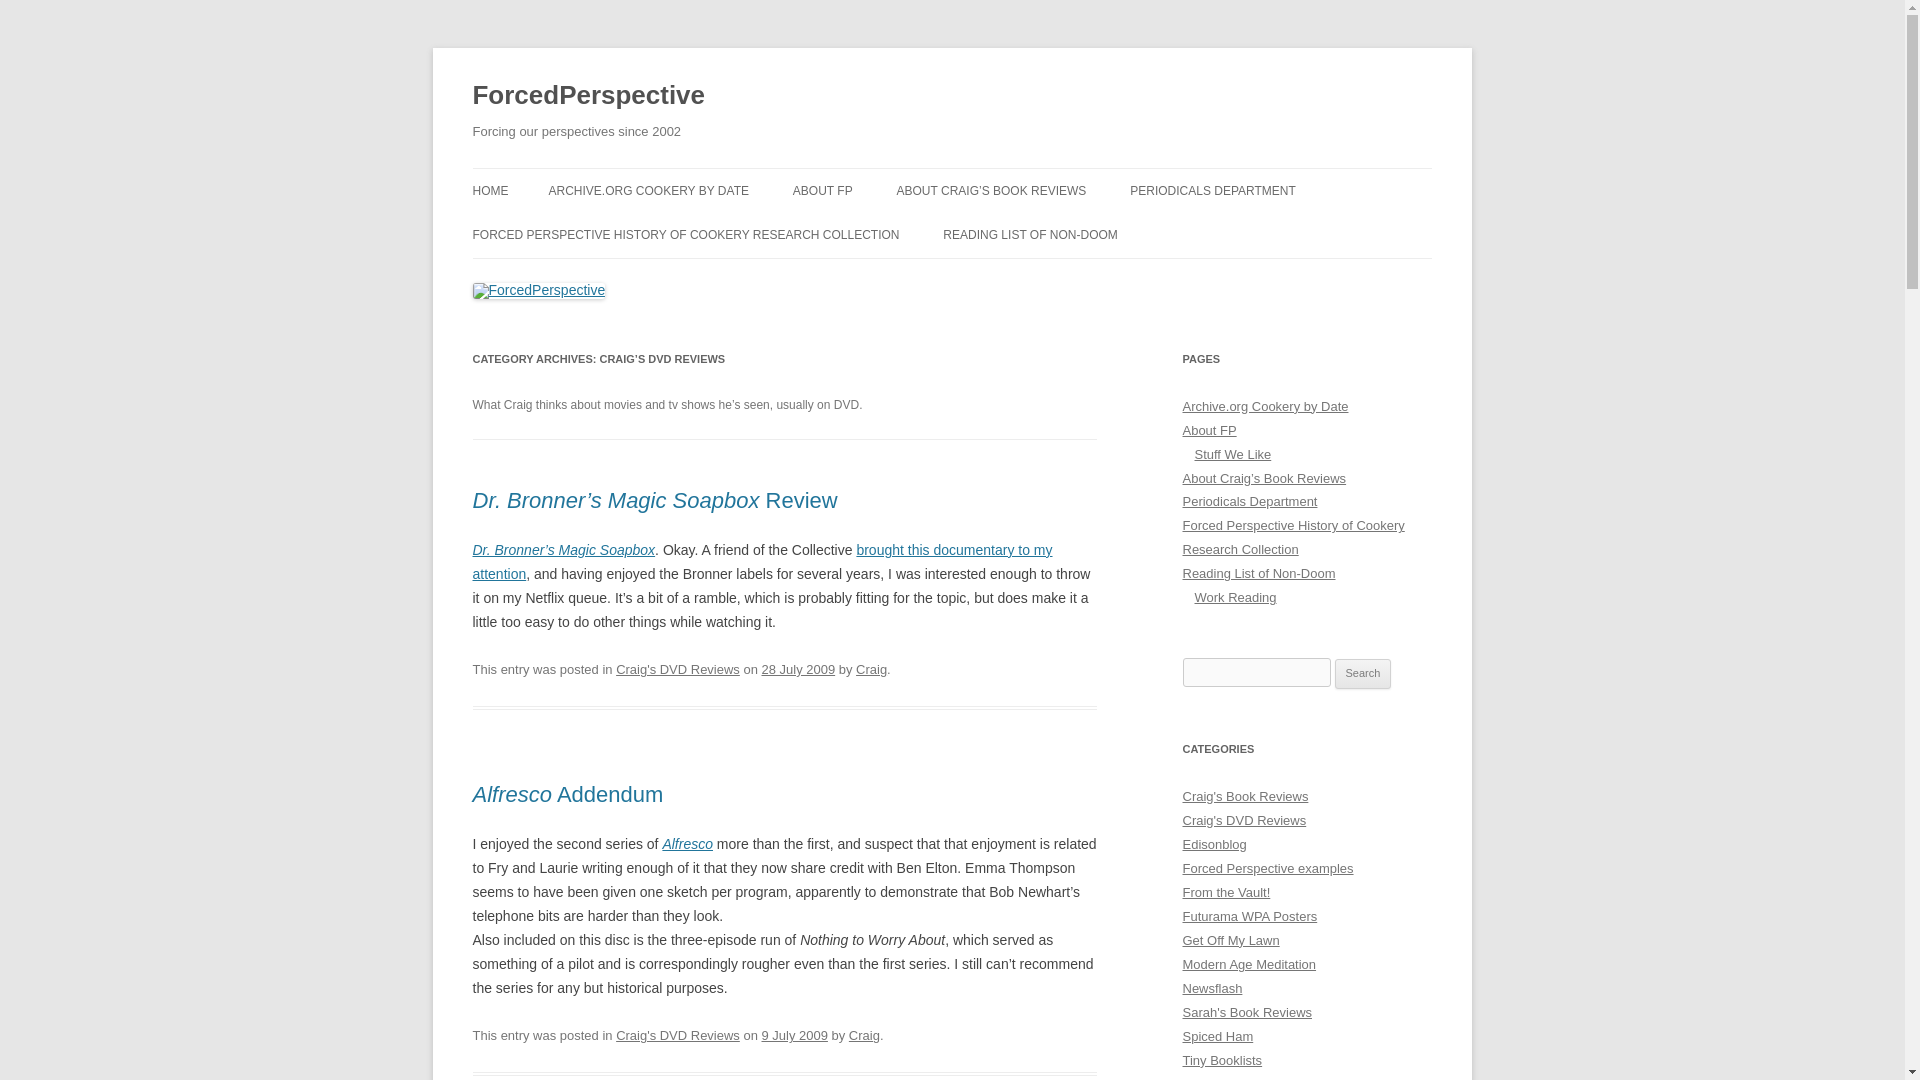 This screenshot has height=1080, width=1920. I want to click on View all posts by Craig, so click(872, 670).